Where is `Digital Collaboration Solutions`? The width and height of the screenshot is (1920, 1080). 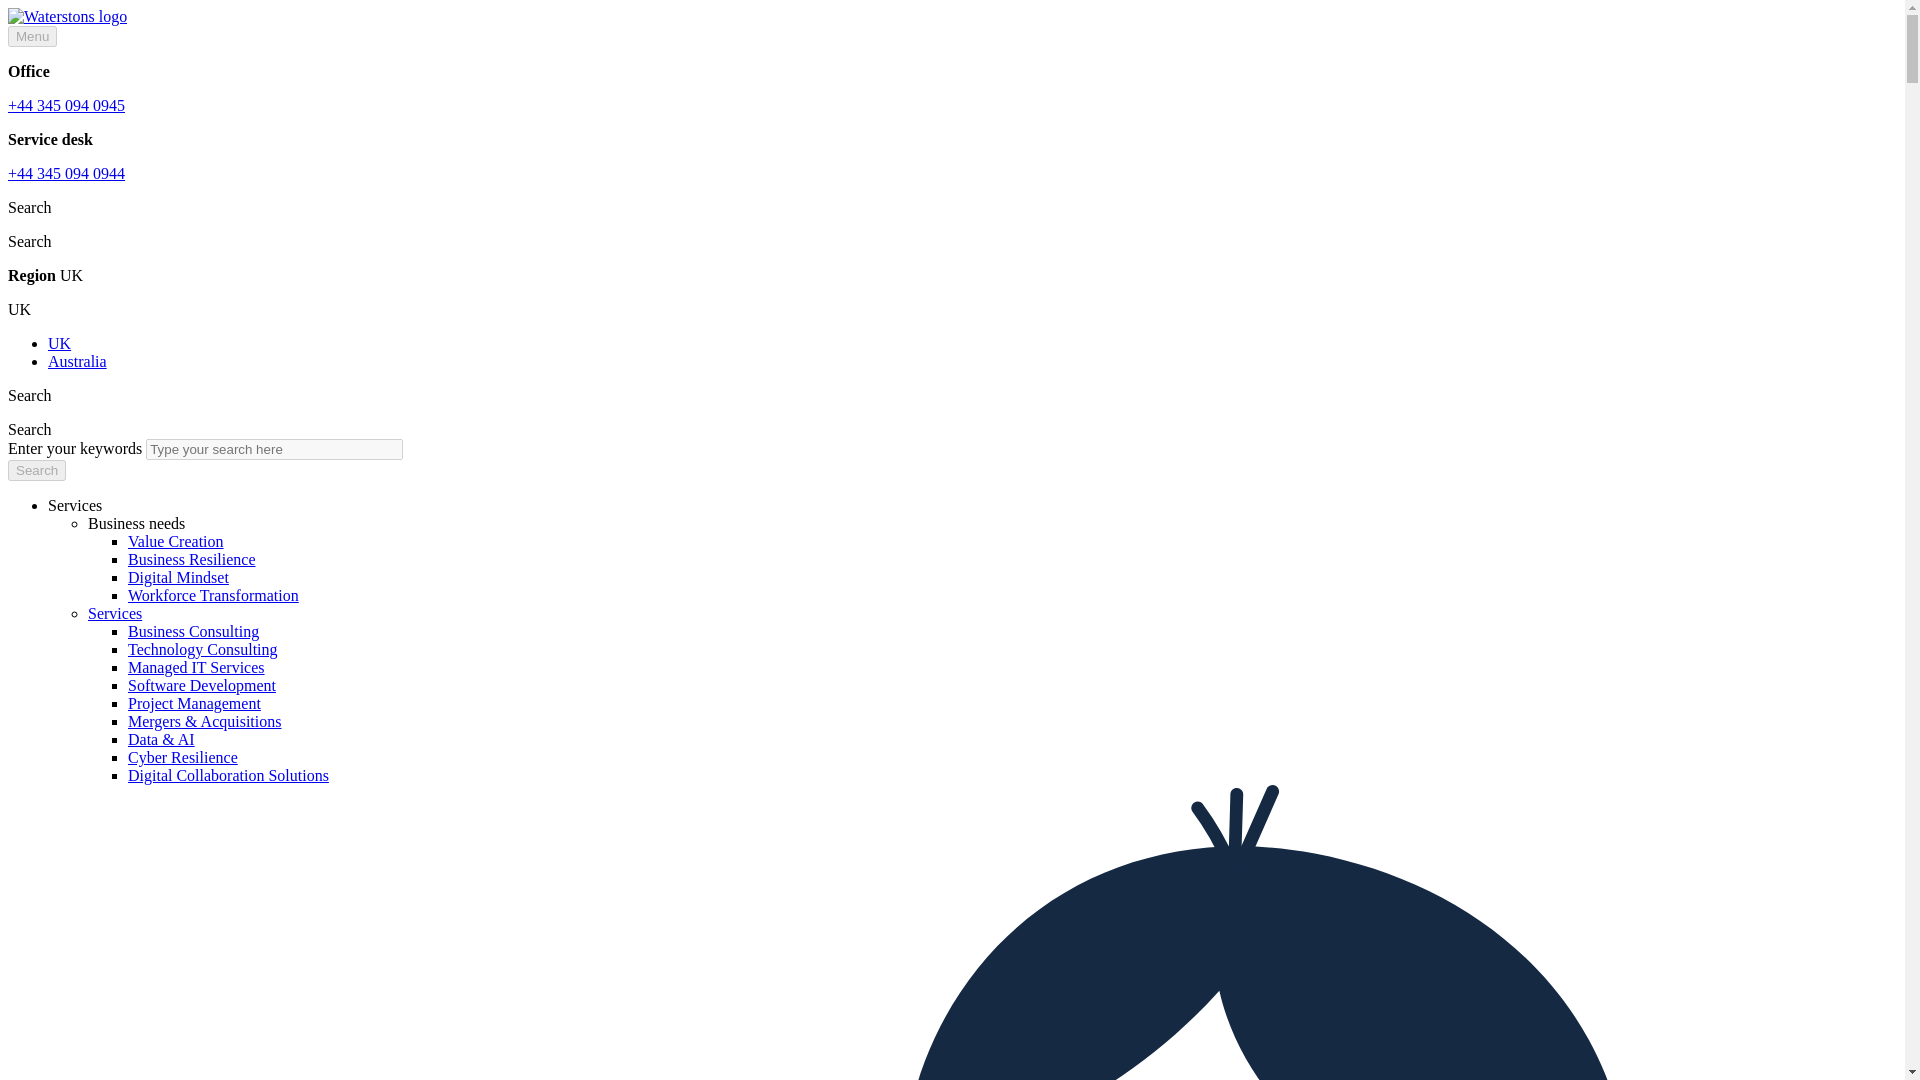 Digital Collaboration Solutions is located at coordinates (228, 775).